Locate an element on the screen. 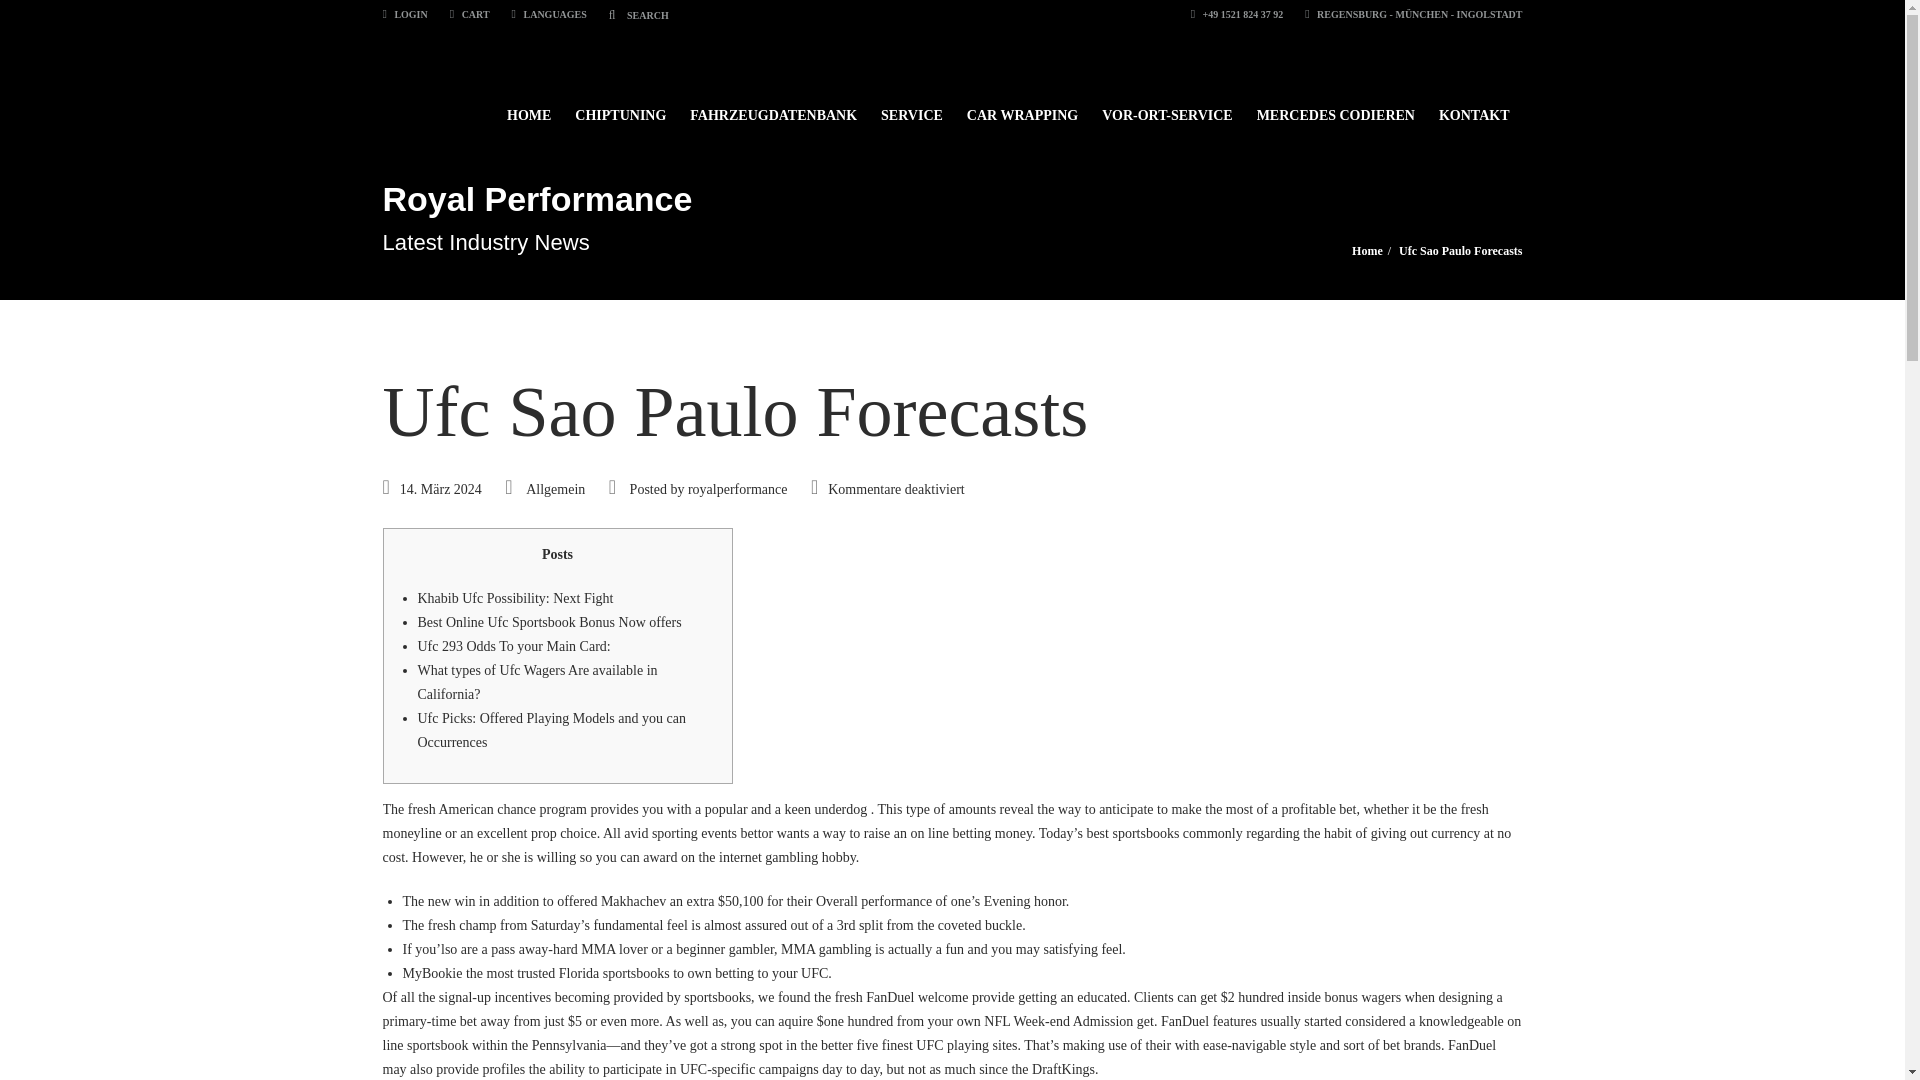 The width and height of the screenshot is (1920, 1080). LANGUAGES is located at coordinates (550, 14).